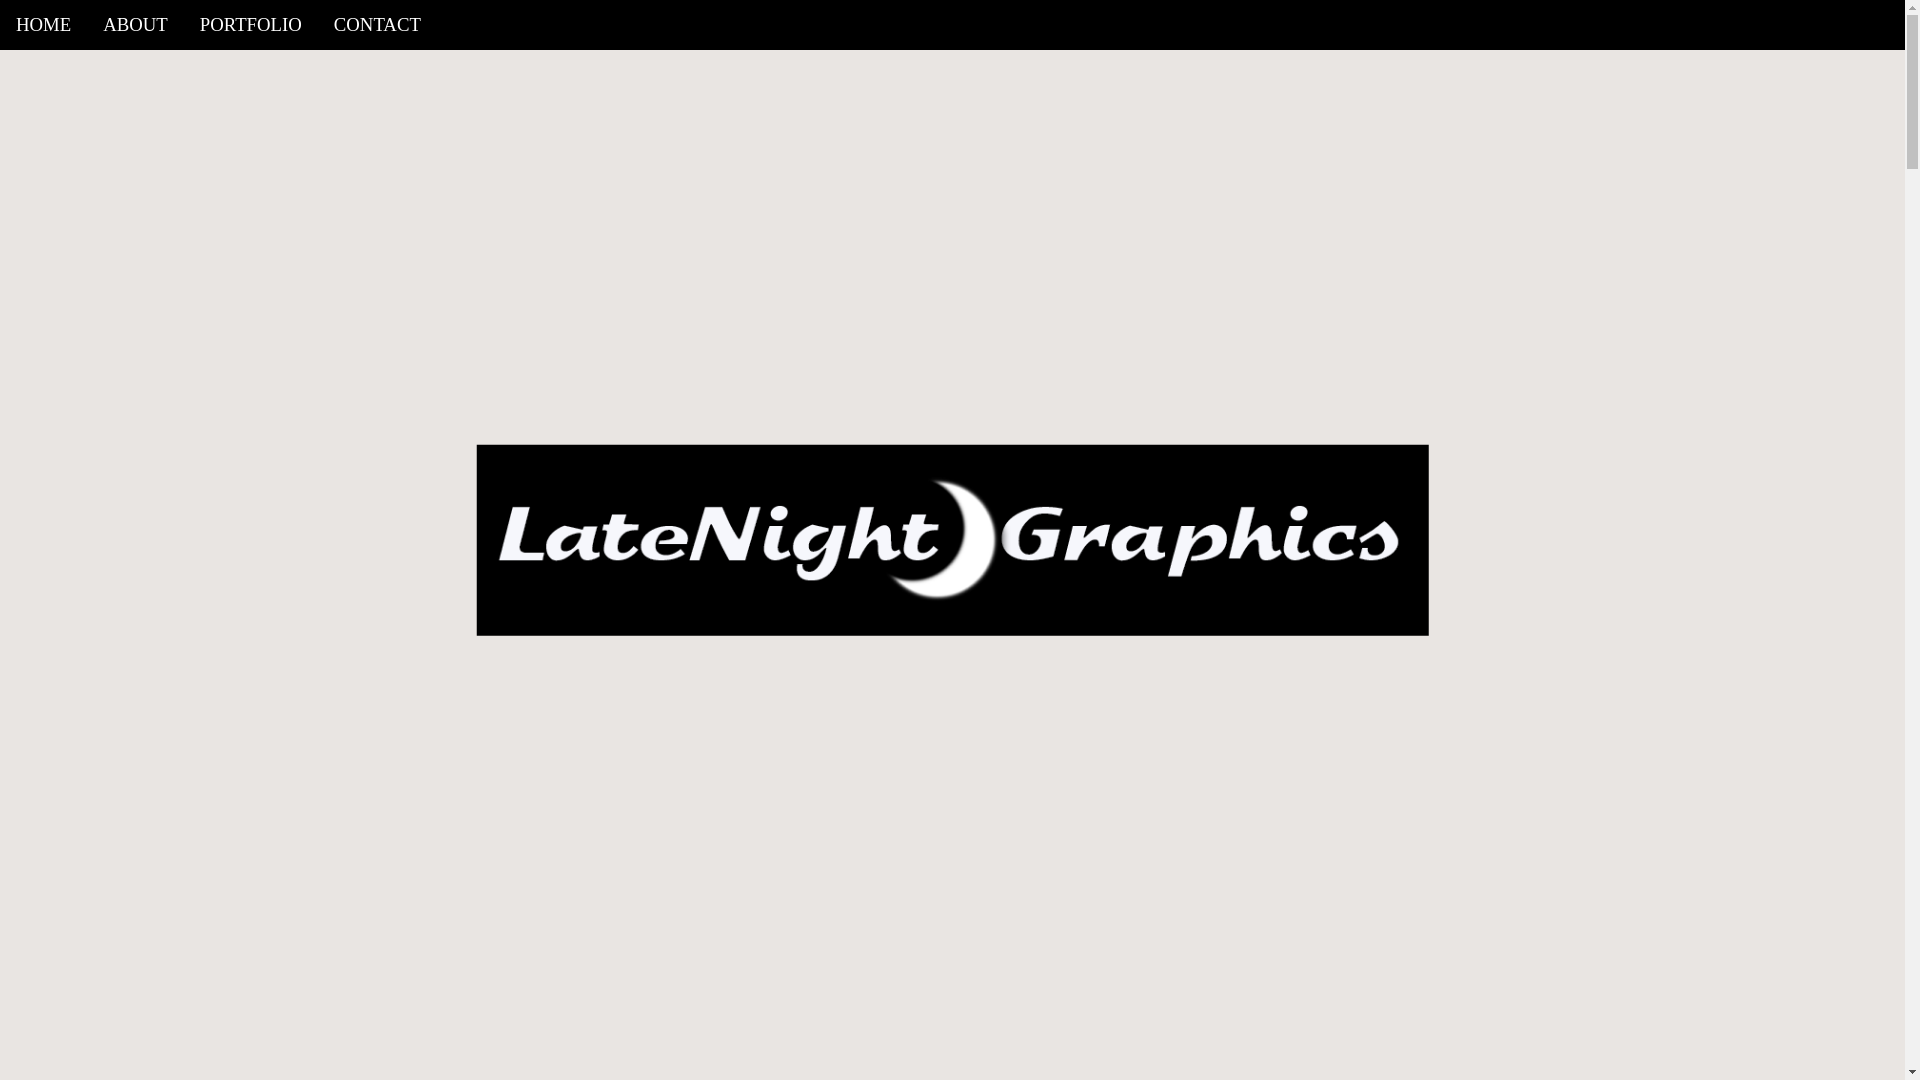 Image resolution: width=1920 pixels, height=1080 pixels. Describe the element at coordinates (135, 24) in the screenshot. I see `ABOUT` at that location.